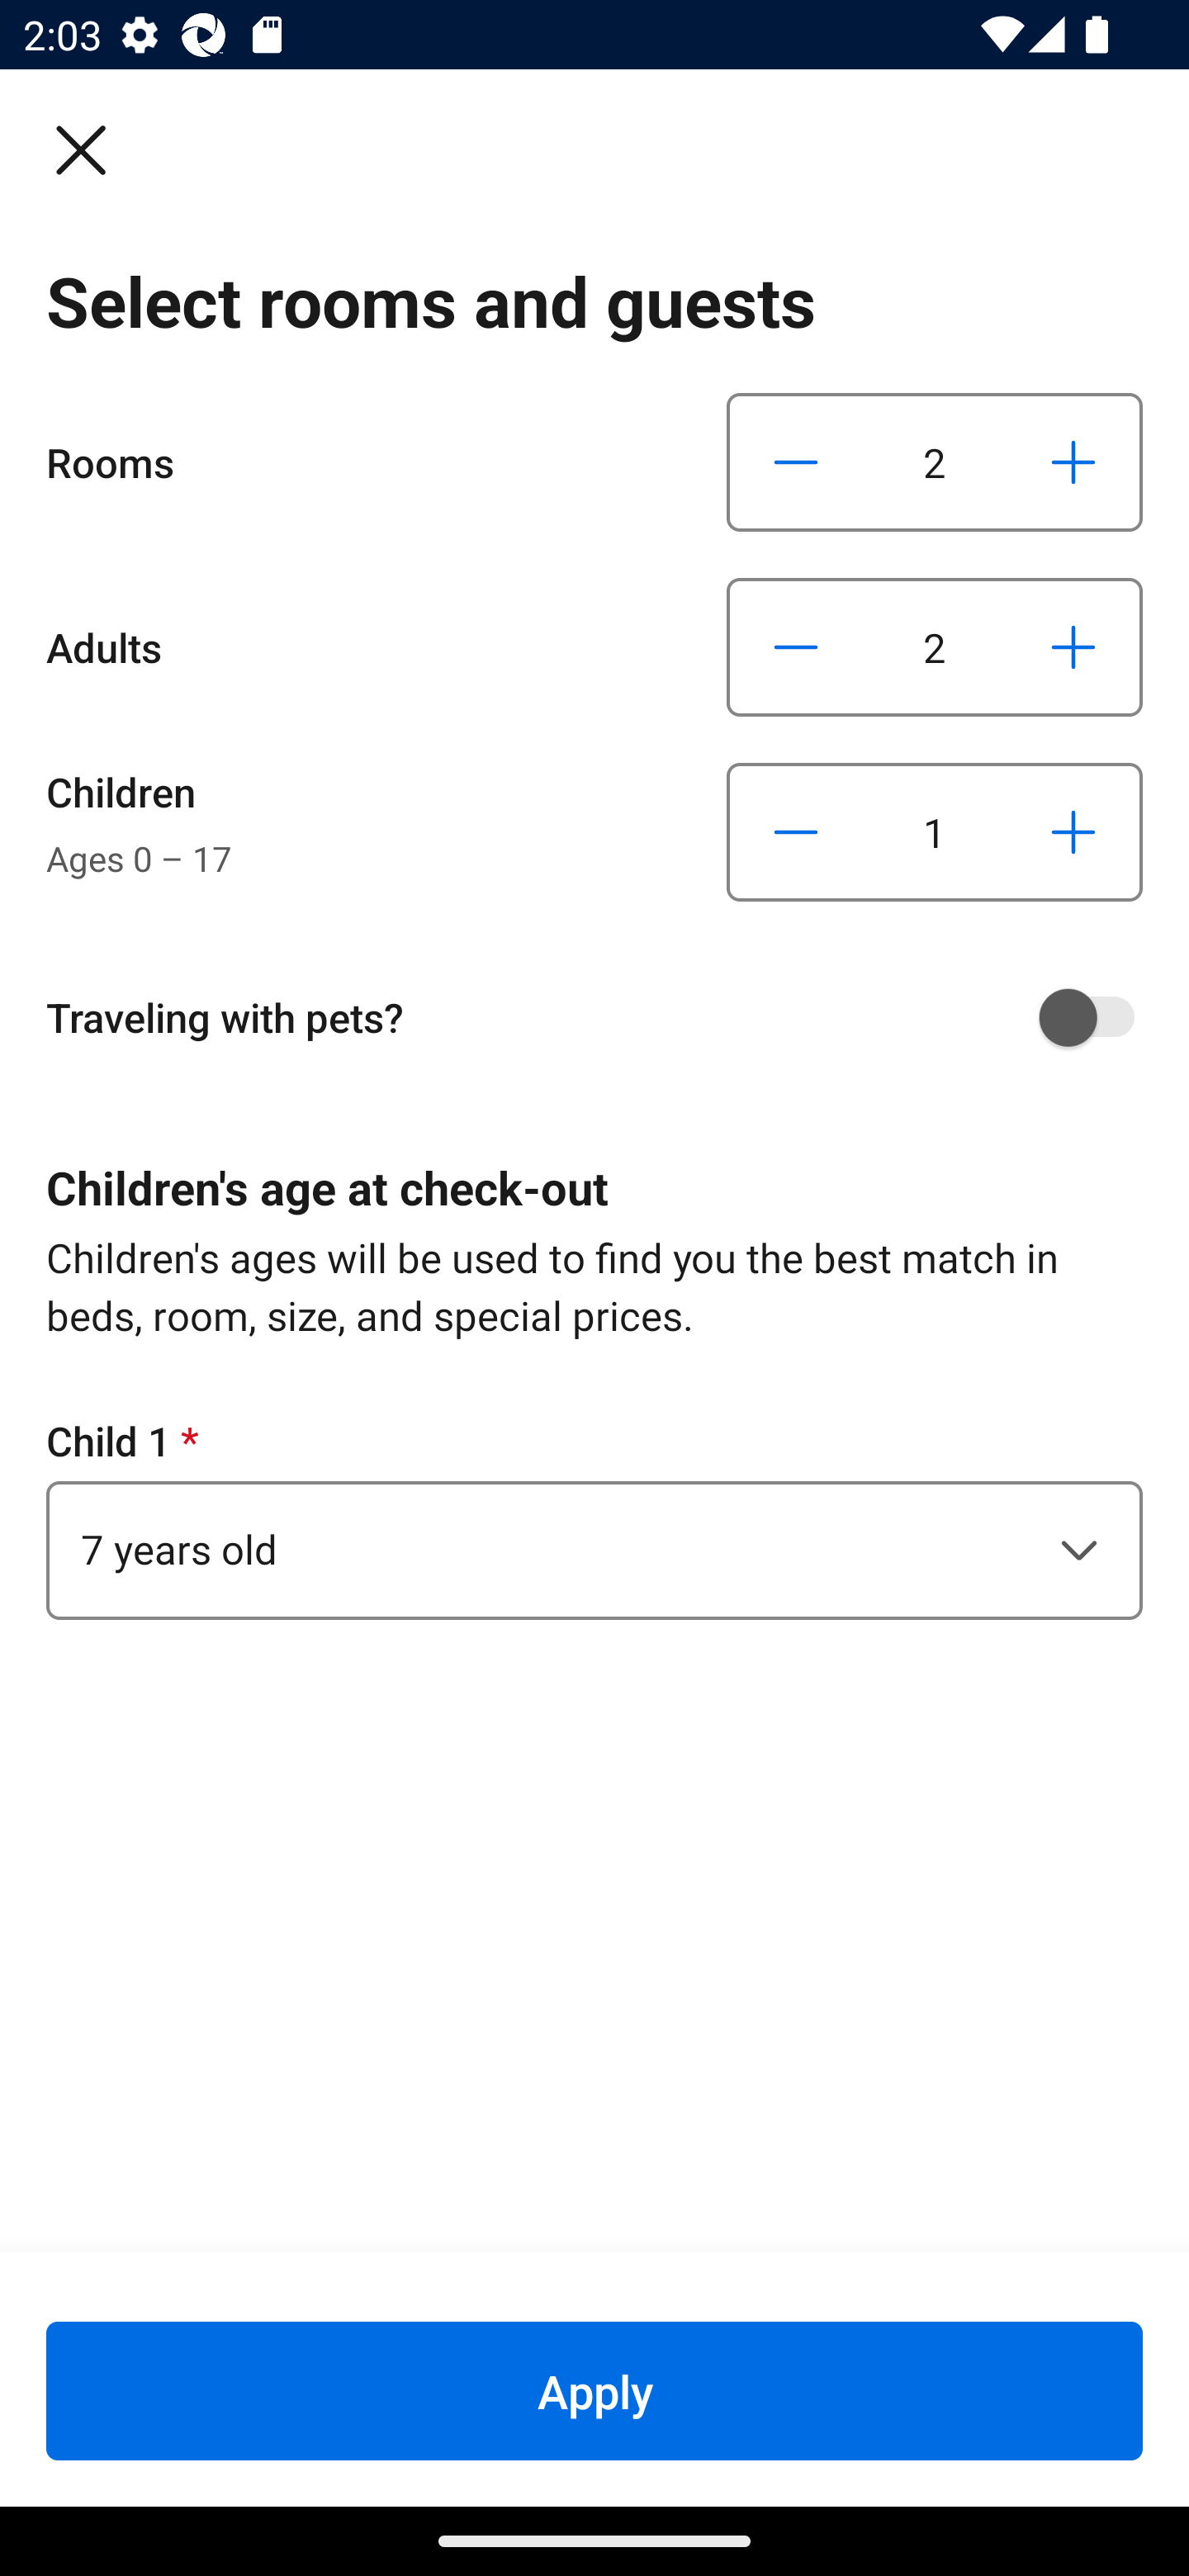 This screenshot has width=1189, height=2576. I want to click on Decrease, so click(796, 832).